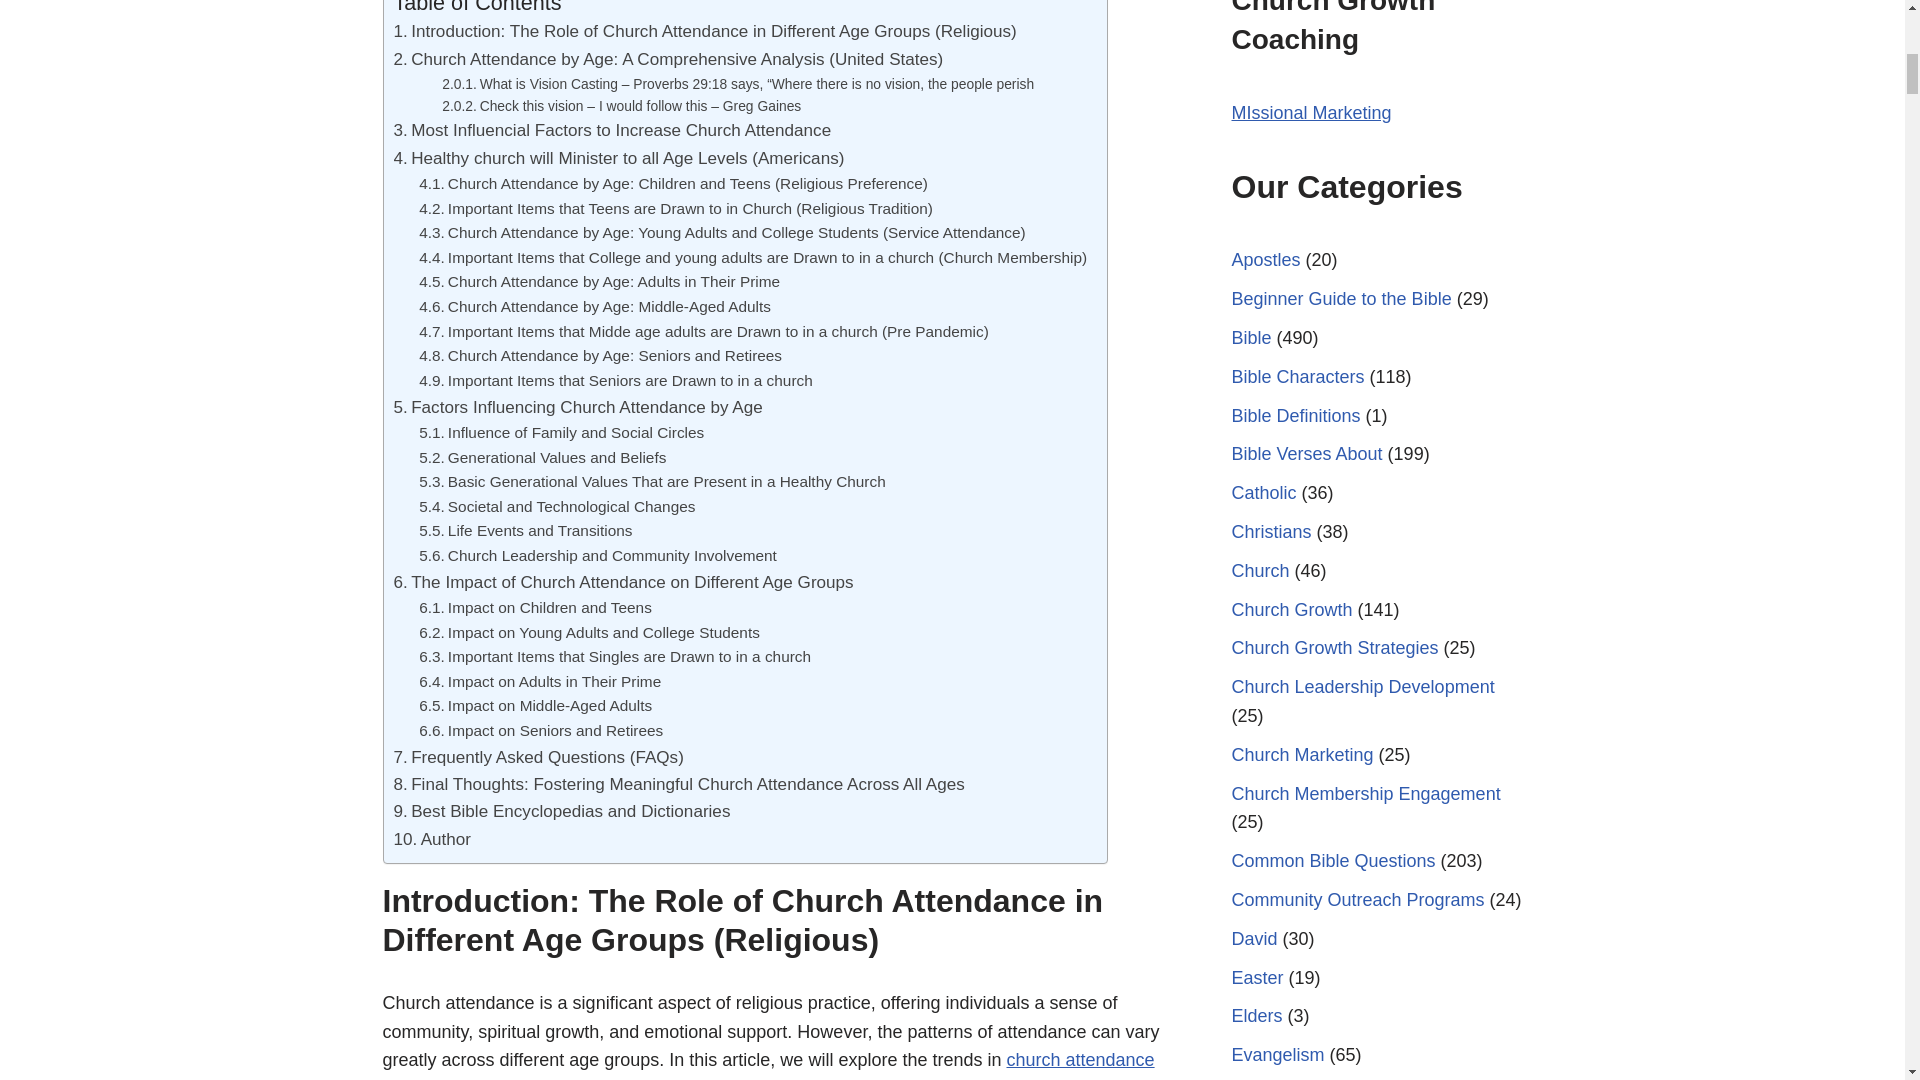  Describe the element at coordinates (578, 430) in the screenshot. I see `Factors Influencing Church Attendance by Age` at that location.